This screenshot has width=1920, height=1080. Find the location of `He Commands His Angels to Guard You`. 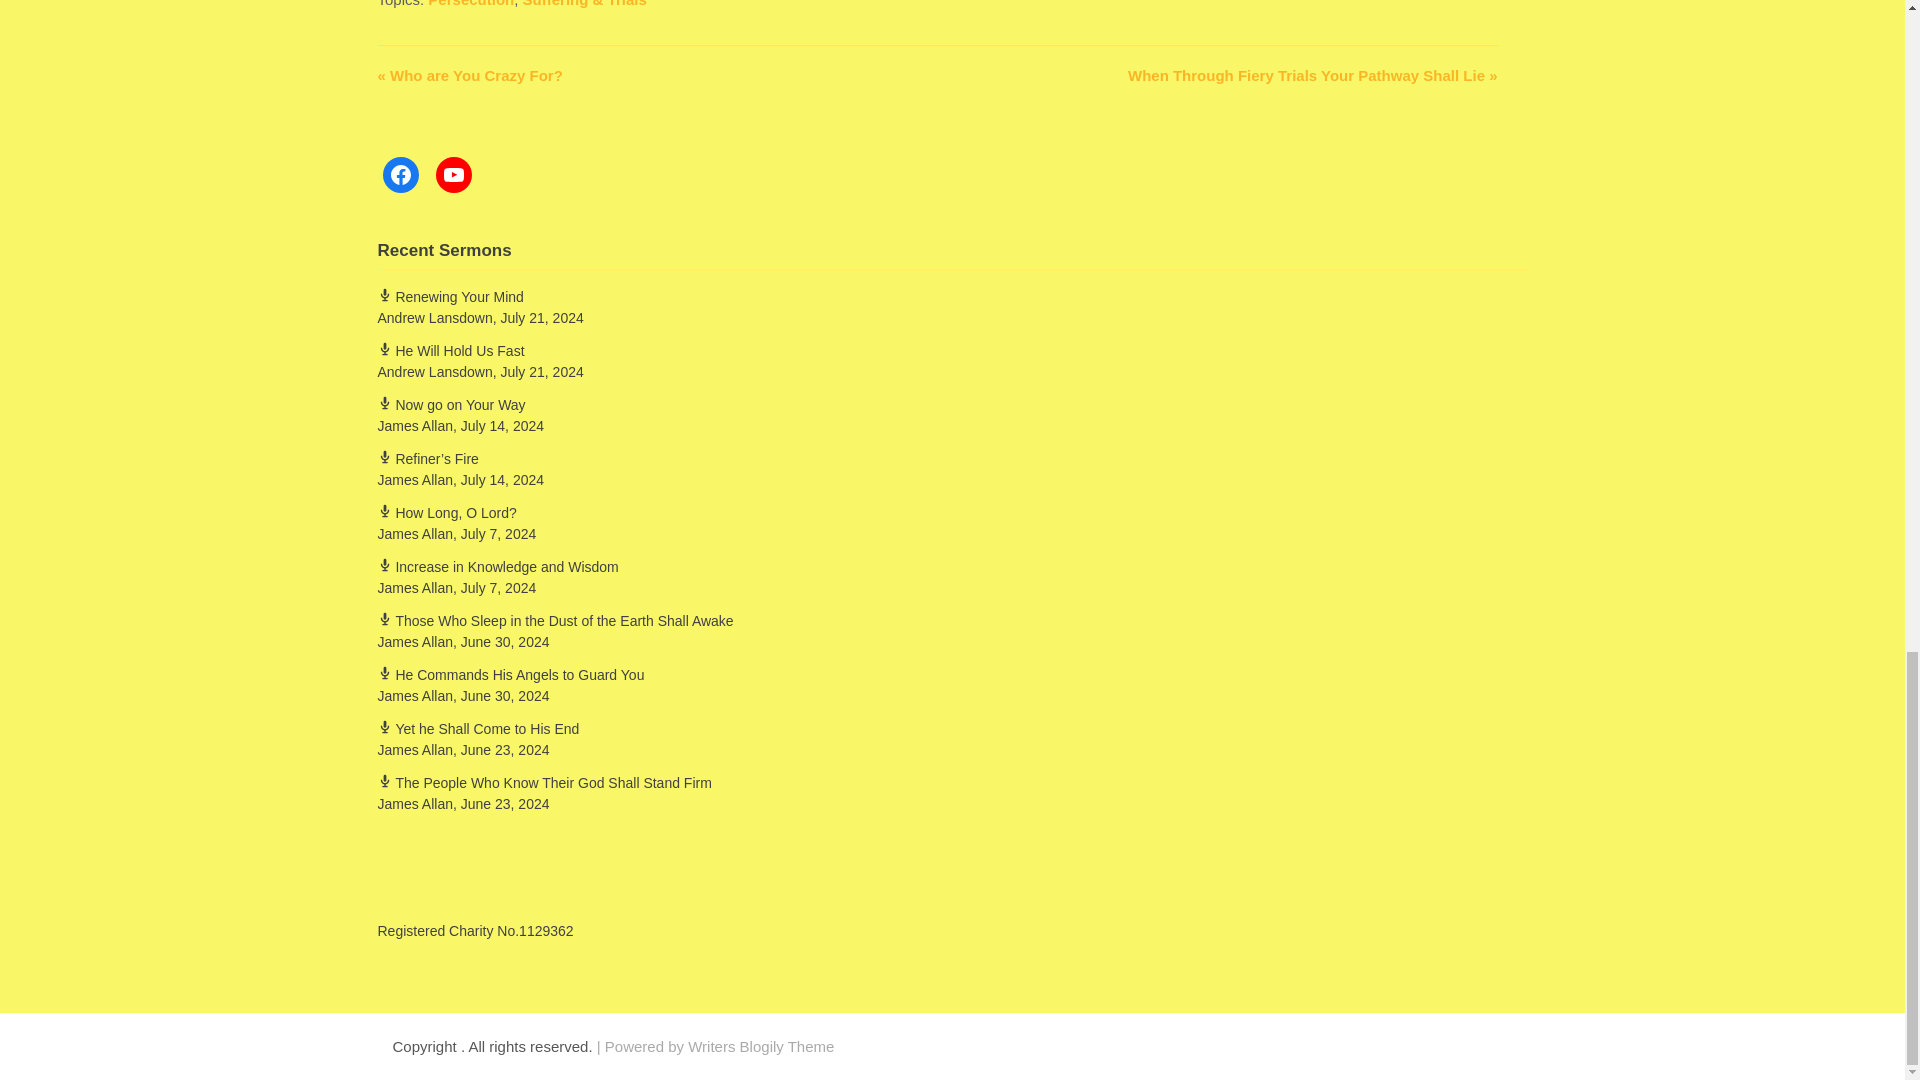

He Commands His Angels to Guard You is located at coordinates (512, 674).